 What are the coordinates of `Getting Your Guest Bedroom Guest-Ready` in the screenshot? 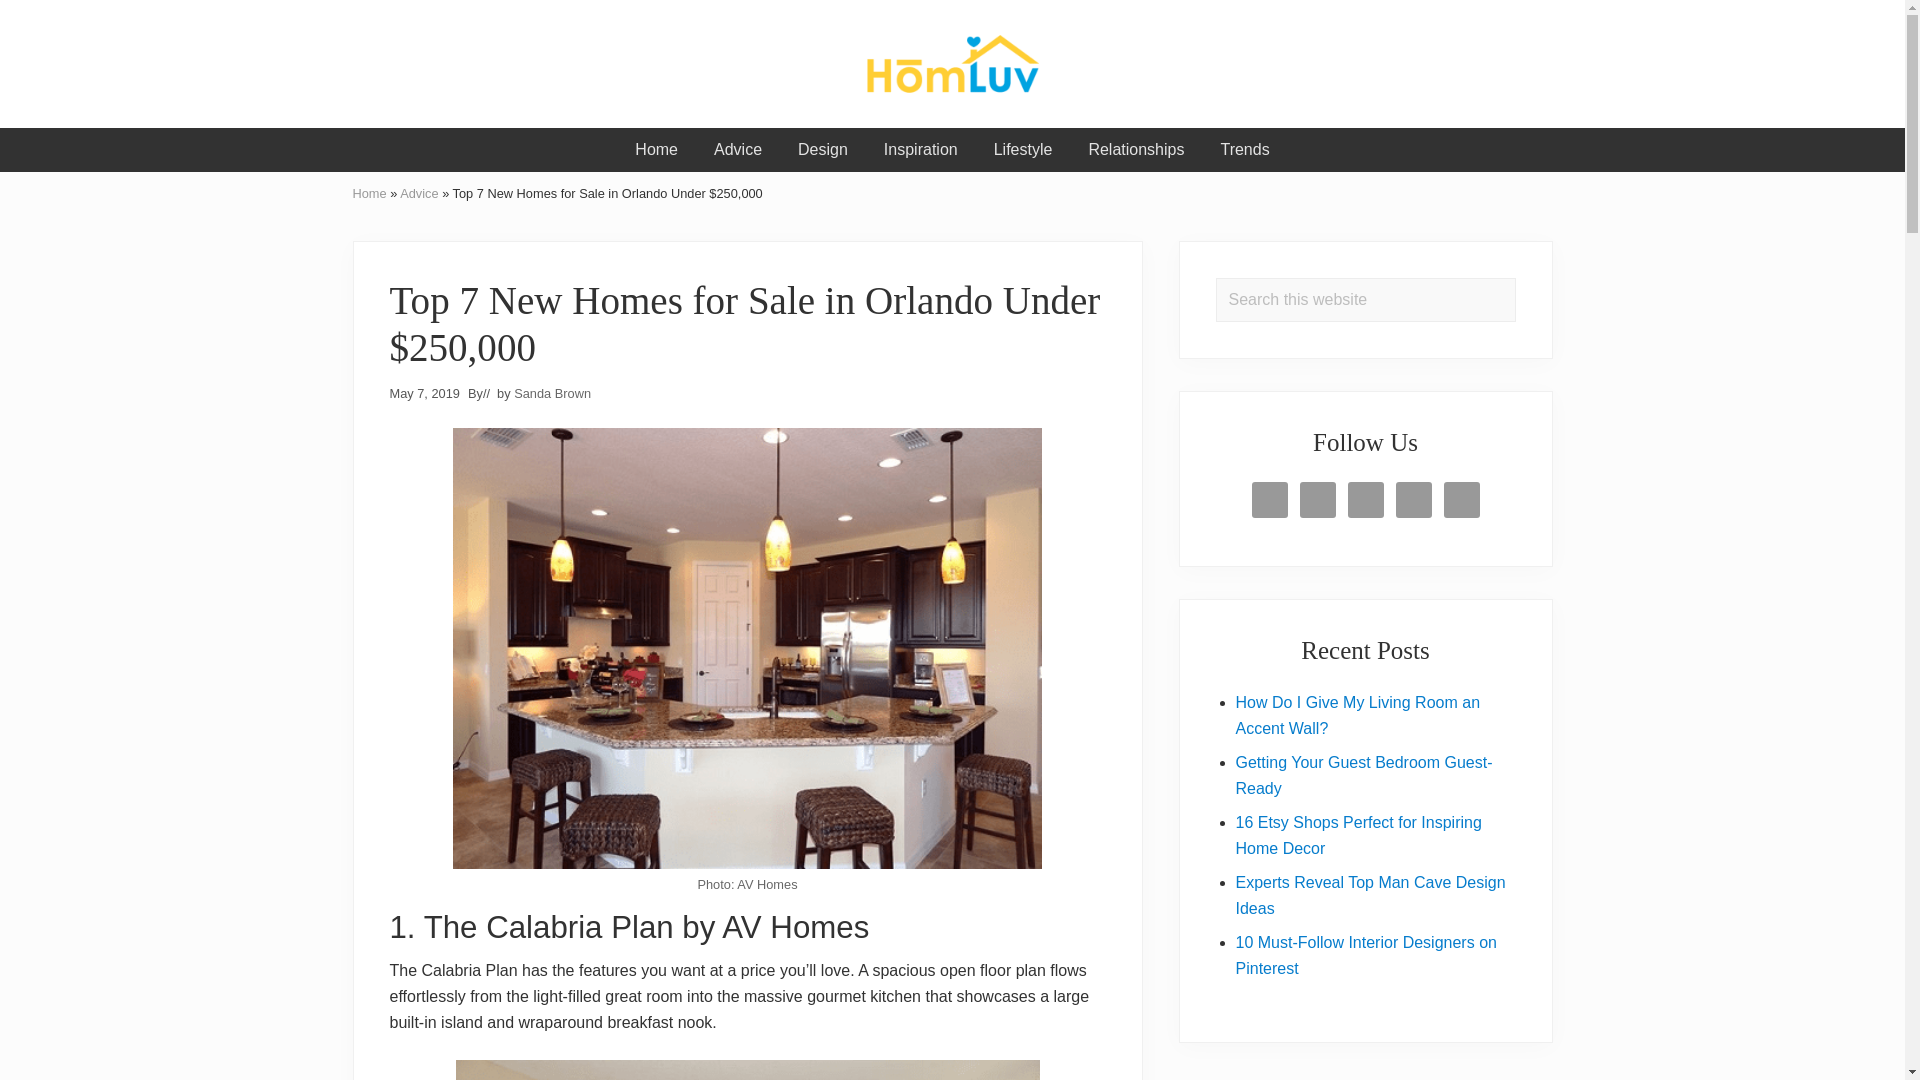 It's located at (1364, 775).